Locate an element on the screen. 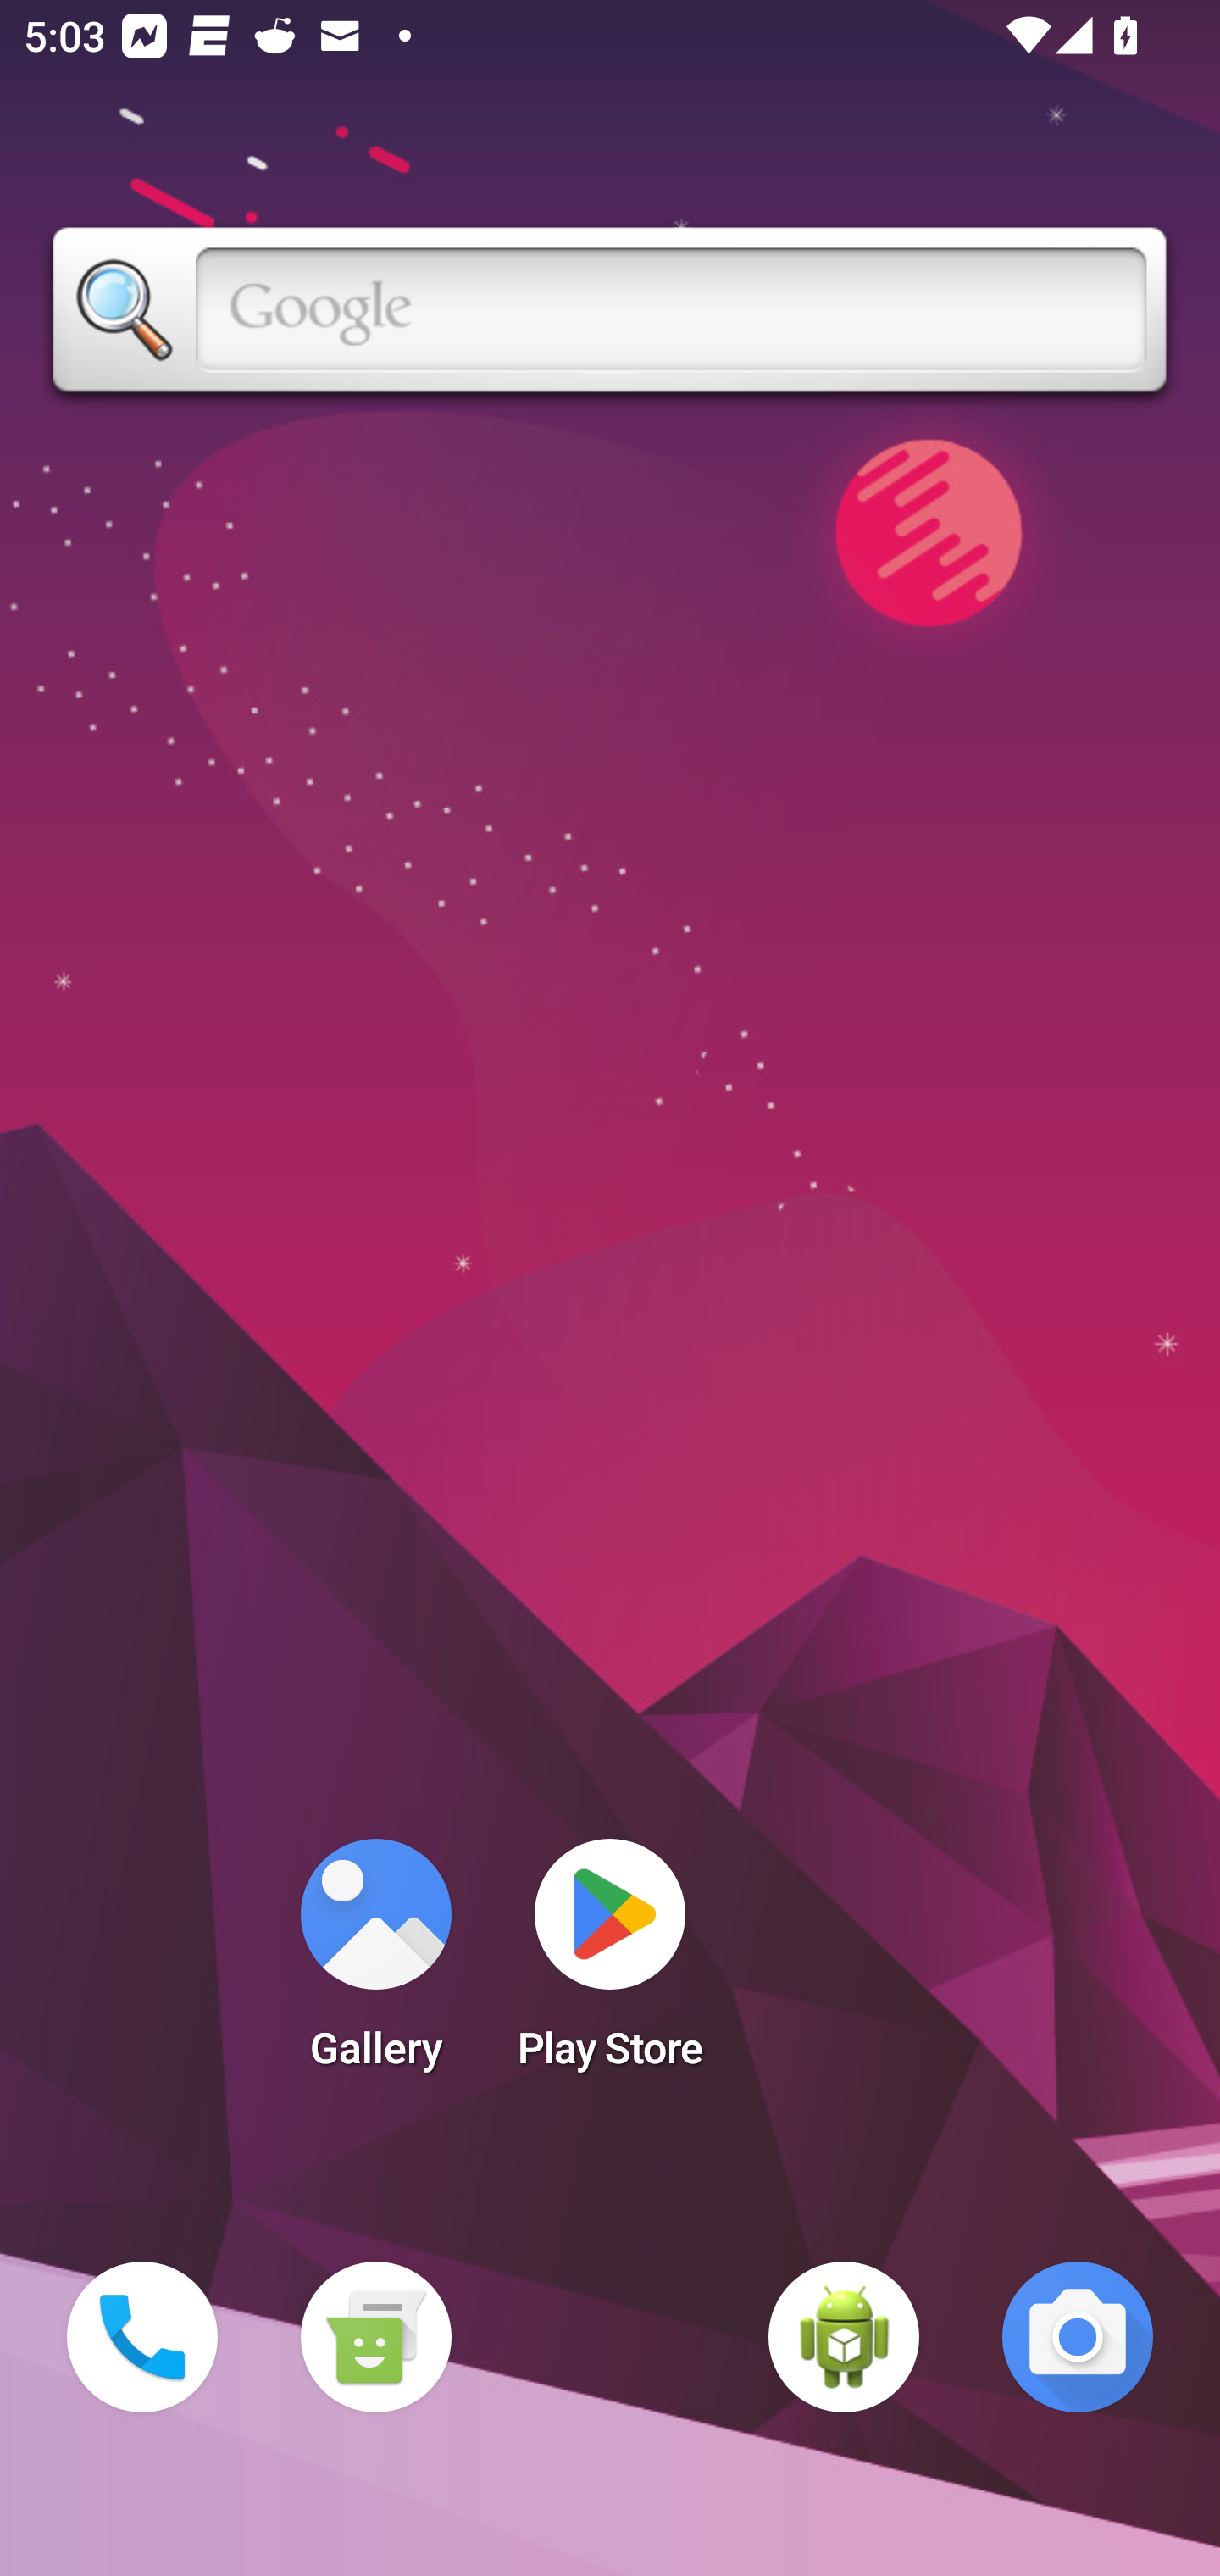 This screenshot has width=1220, height=2576. Play Store is located at coordinates (610, 1964).